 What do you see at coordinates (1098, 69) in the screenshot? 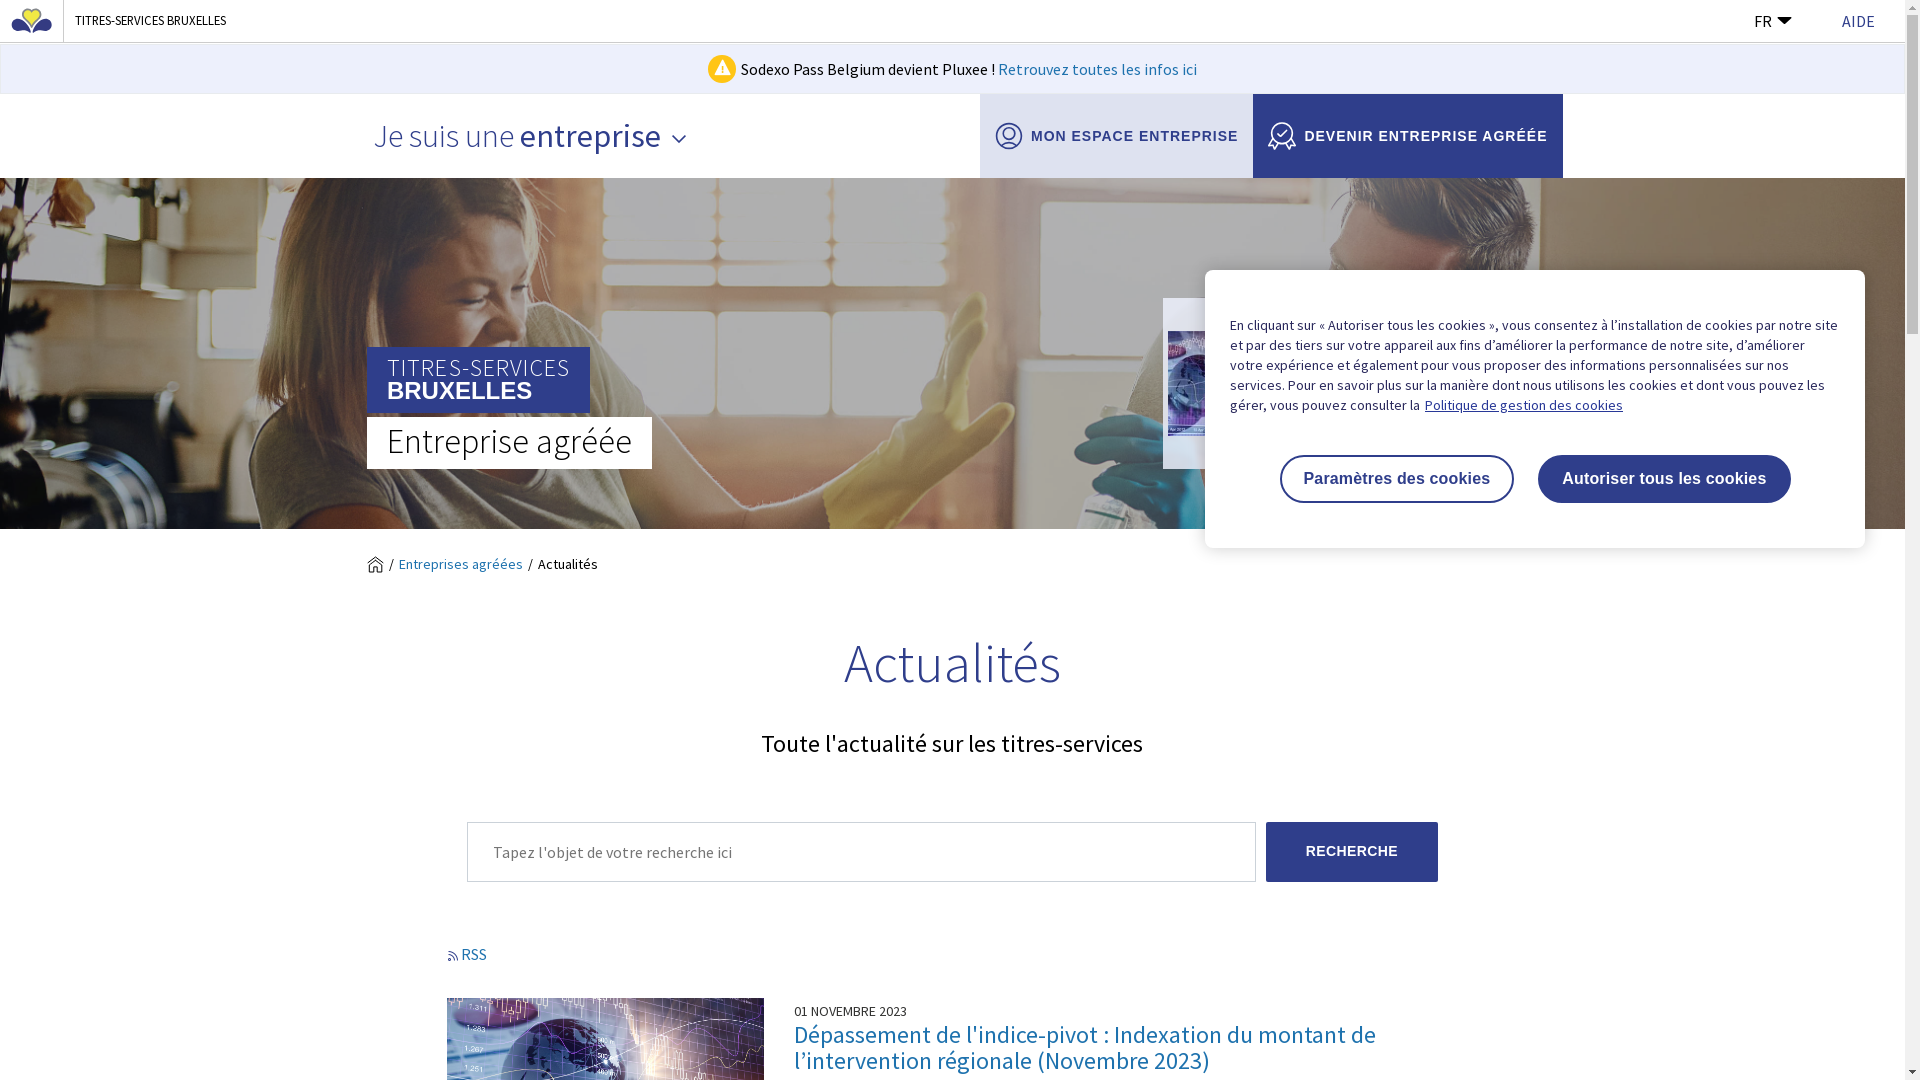
I see `Retrouvez toutes les infos ici` at bounding box center [1098, 69].